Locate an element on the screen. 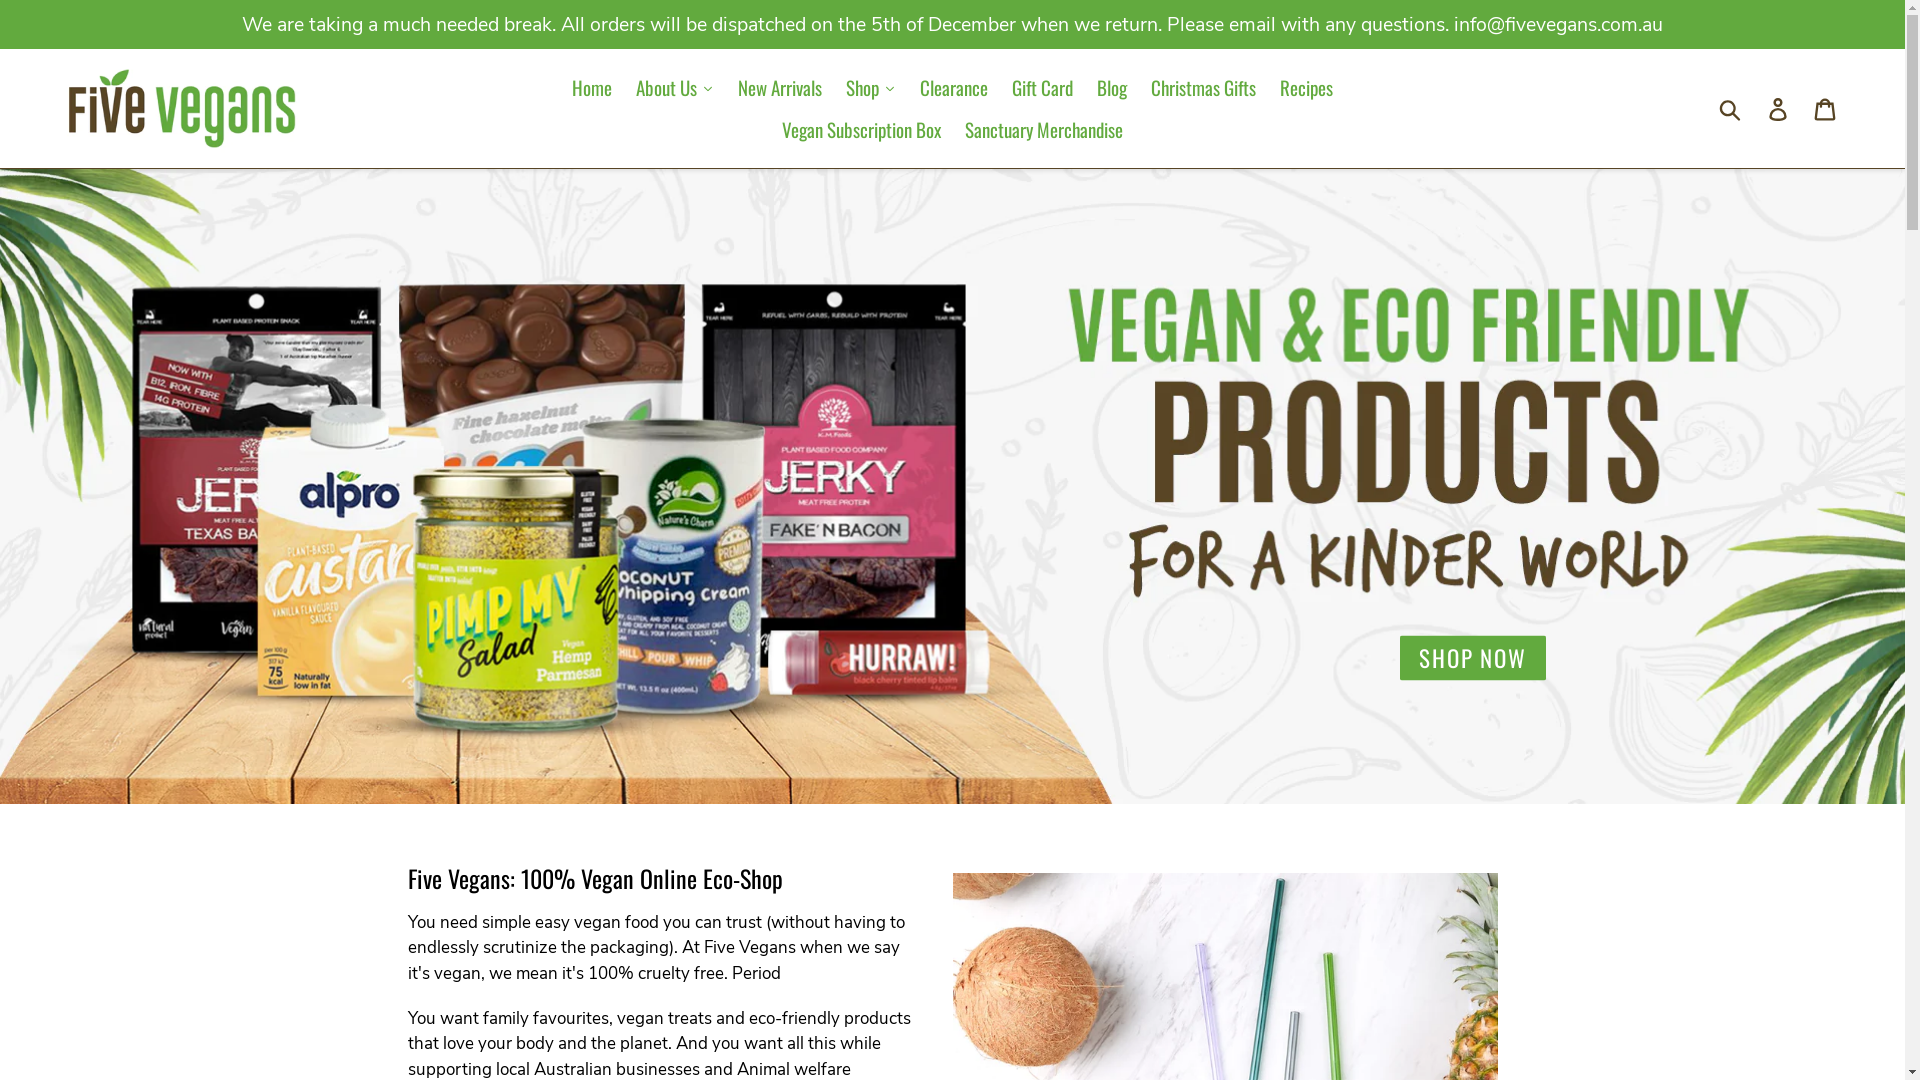 The height and width of the screenshot is (1080, 1920). Home is located at coordinates (592, 88).